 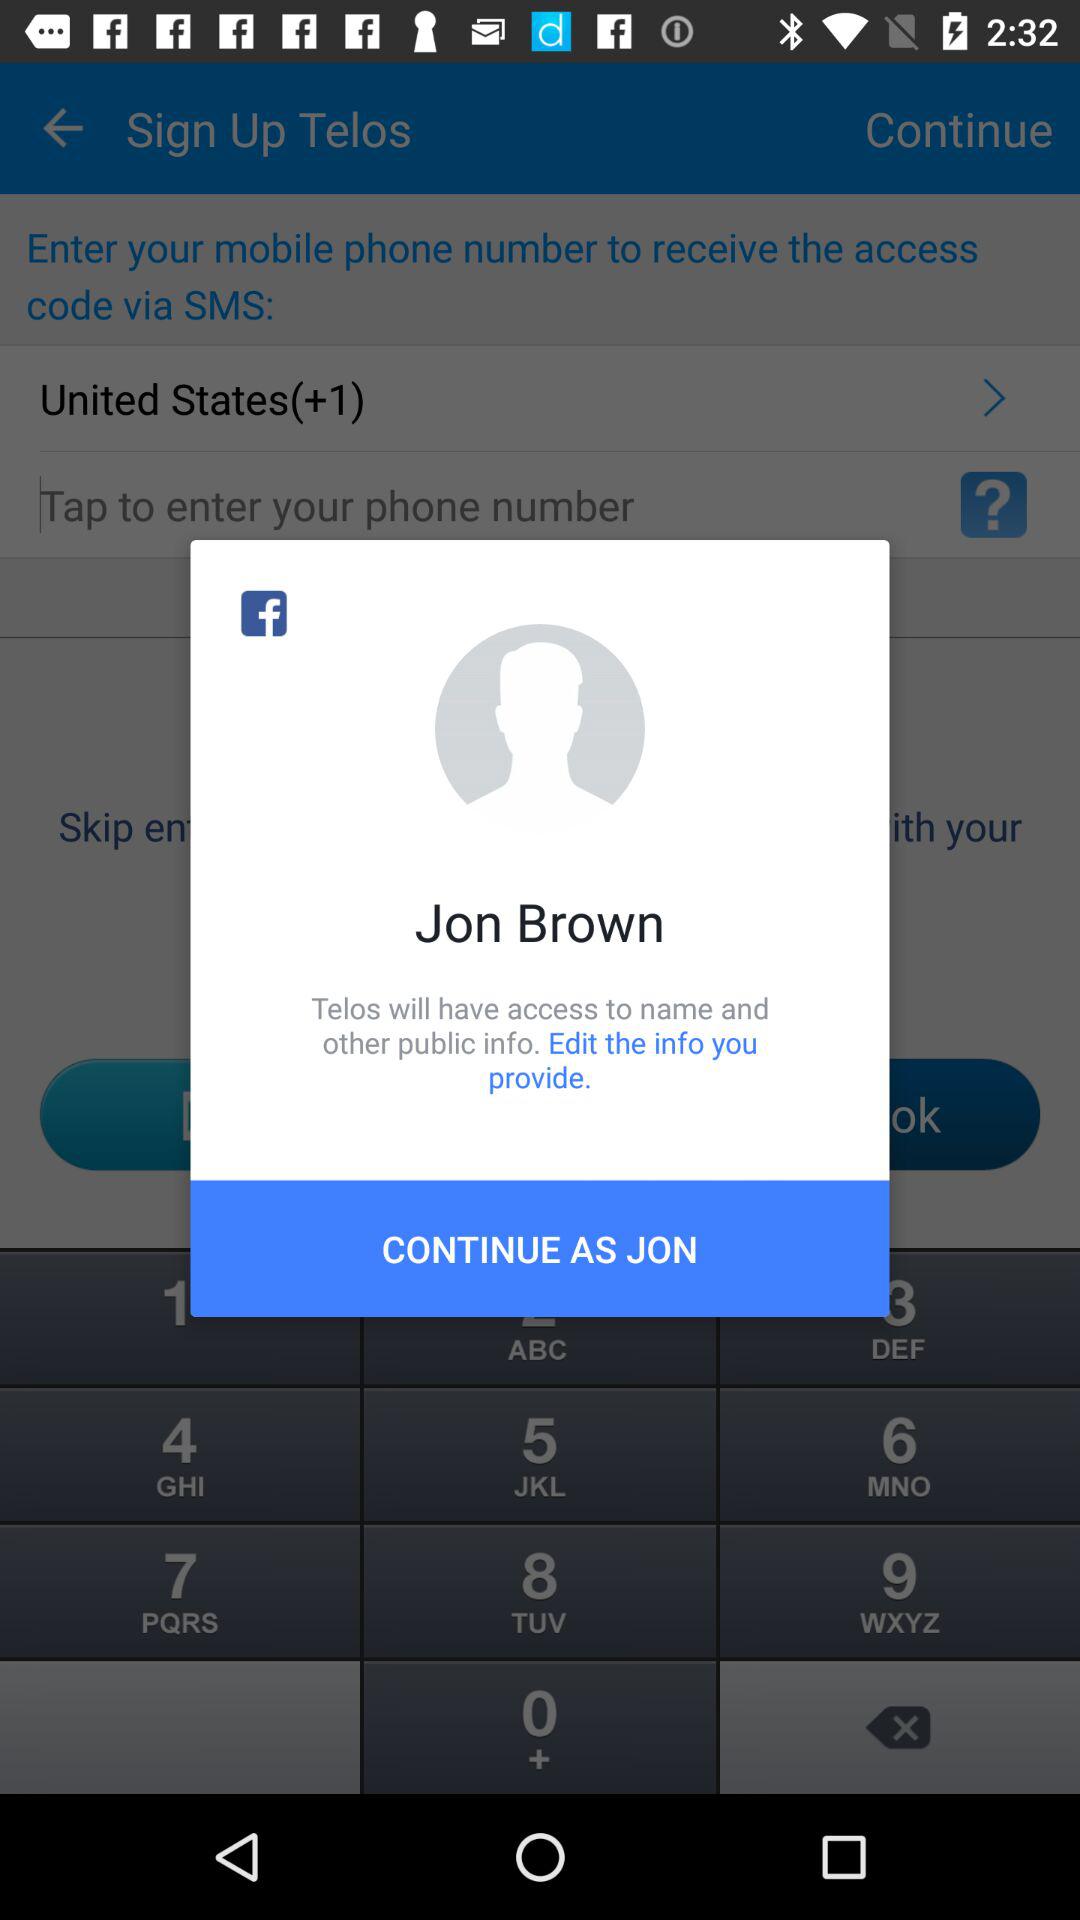 What do you see at coordinates (540, 1042) in the screenshot?
I see `select telos will have` at bounding box center [540, 1042].